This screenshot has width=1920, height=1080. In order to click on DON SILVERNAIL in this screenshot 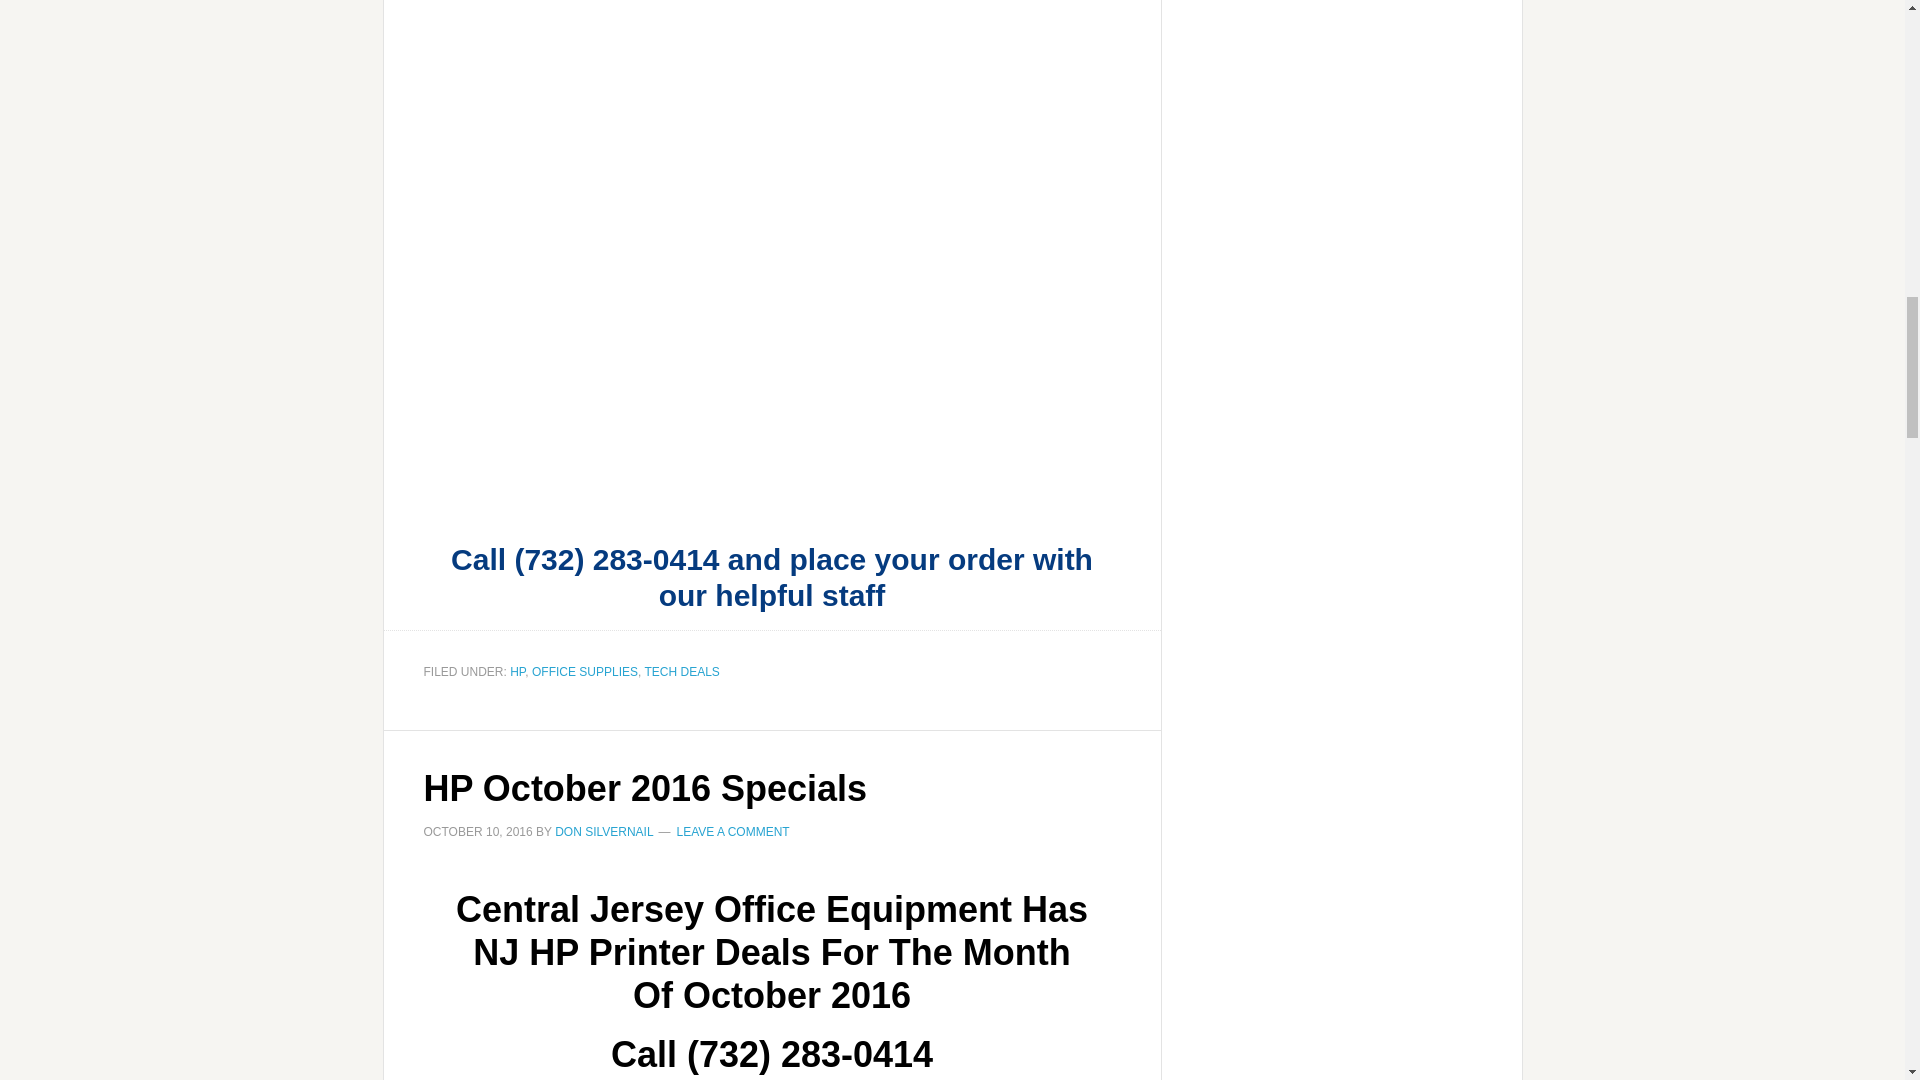, I will do `click(603, 832)`.